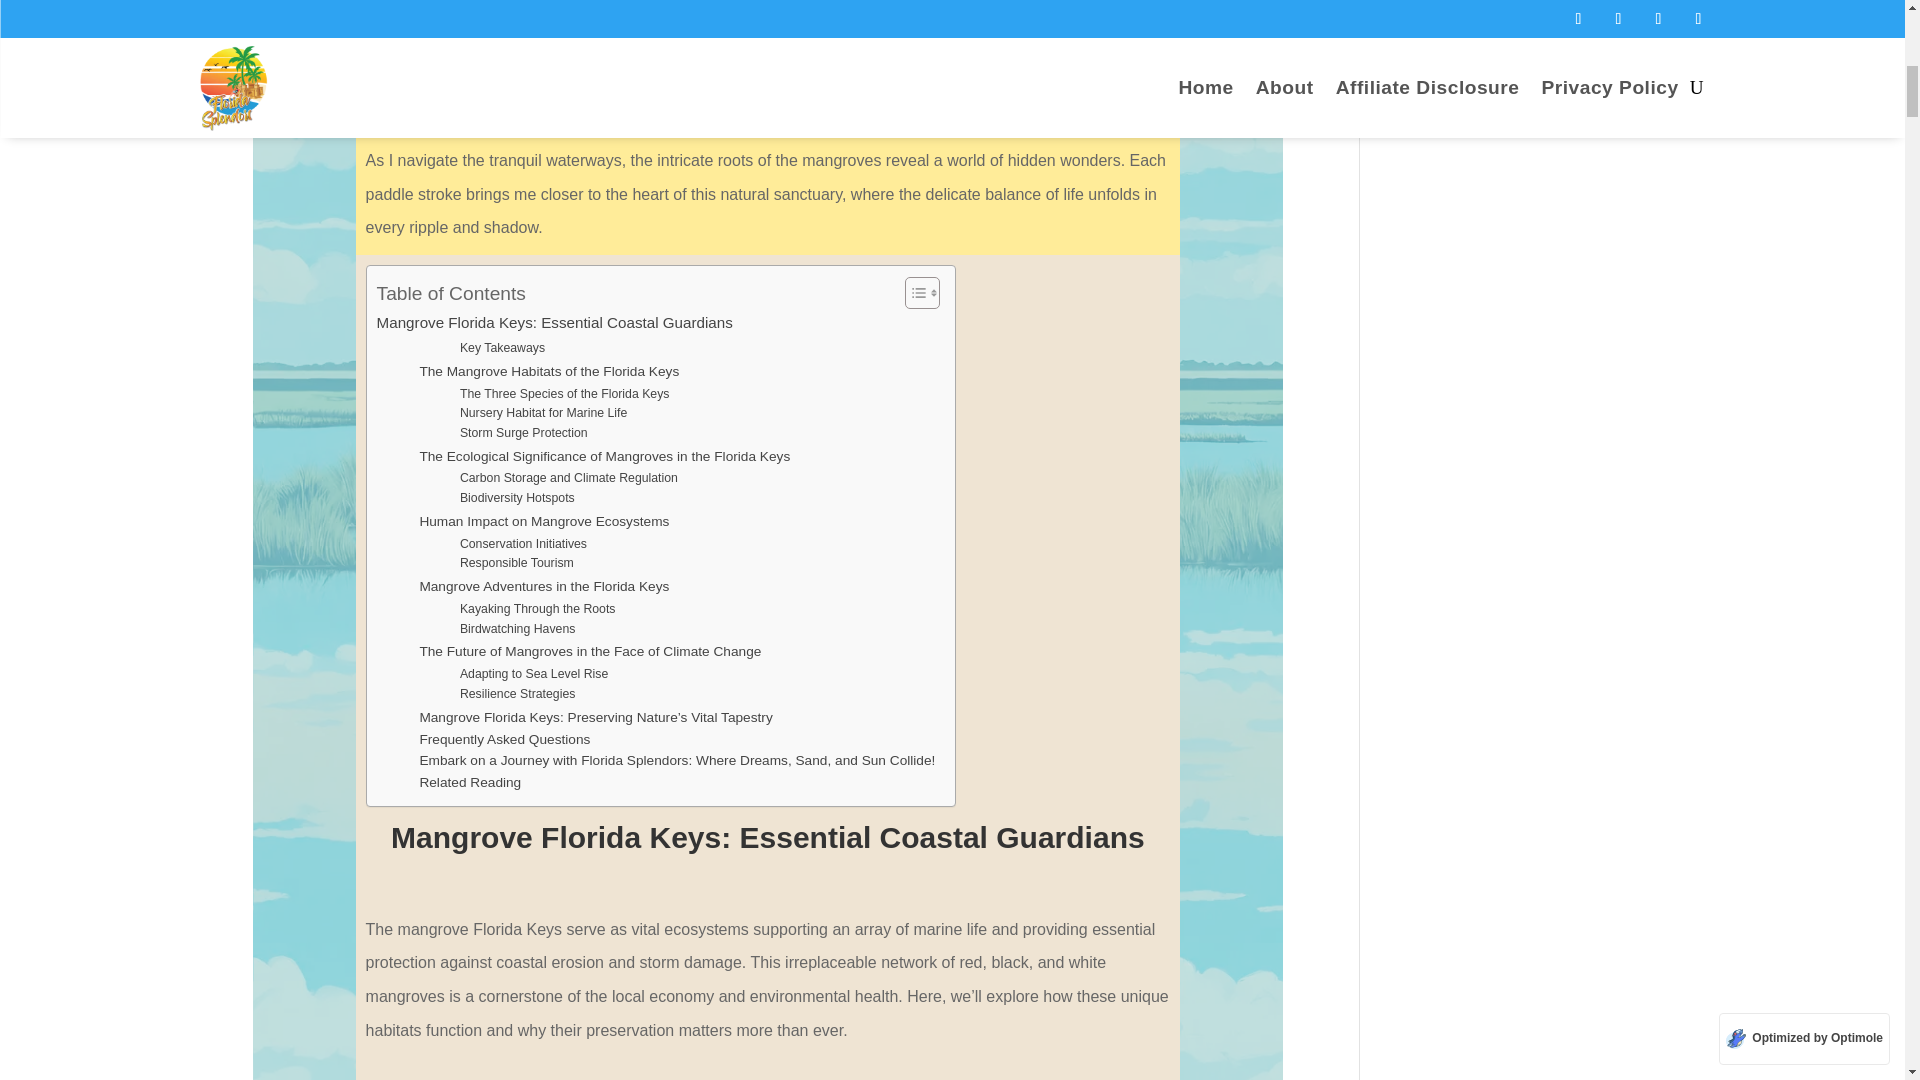 This screenshot has width=1920, height=1080. Describe the element at coordinates (524, 544) in the screenshot. I see `Conservation Initiatives` at that location.